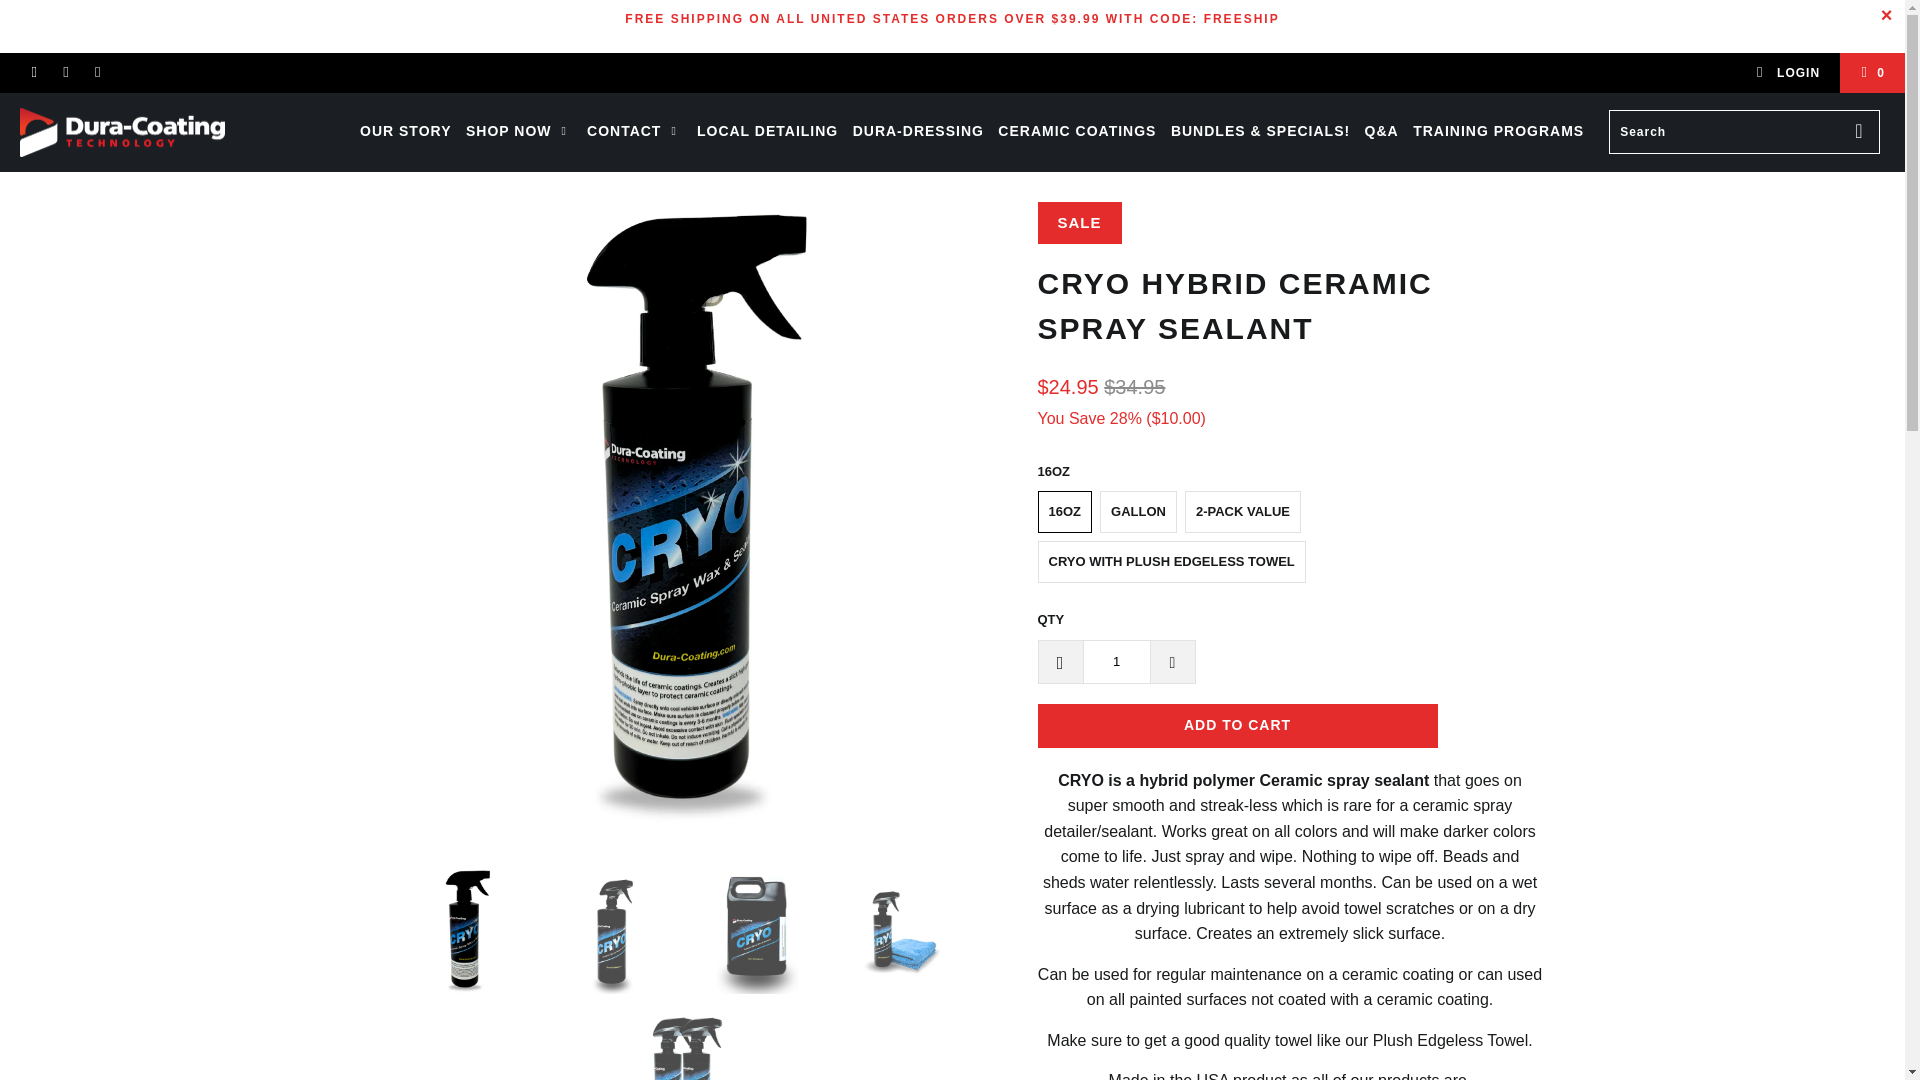 The width and height of the screenshot is (1920, 1080). What do you see at coordinates (96, 72) in the screenshot?
I see `Dura-Coating Technology on Pinterest` at bounding box center [96, 72].